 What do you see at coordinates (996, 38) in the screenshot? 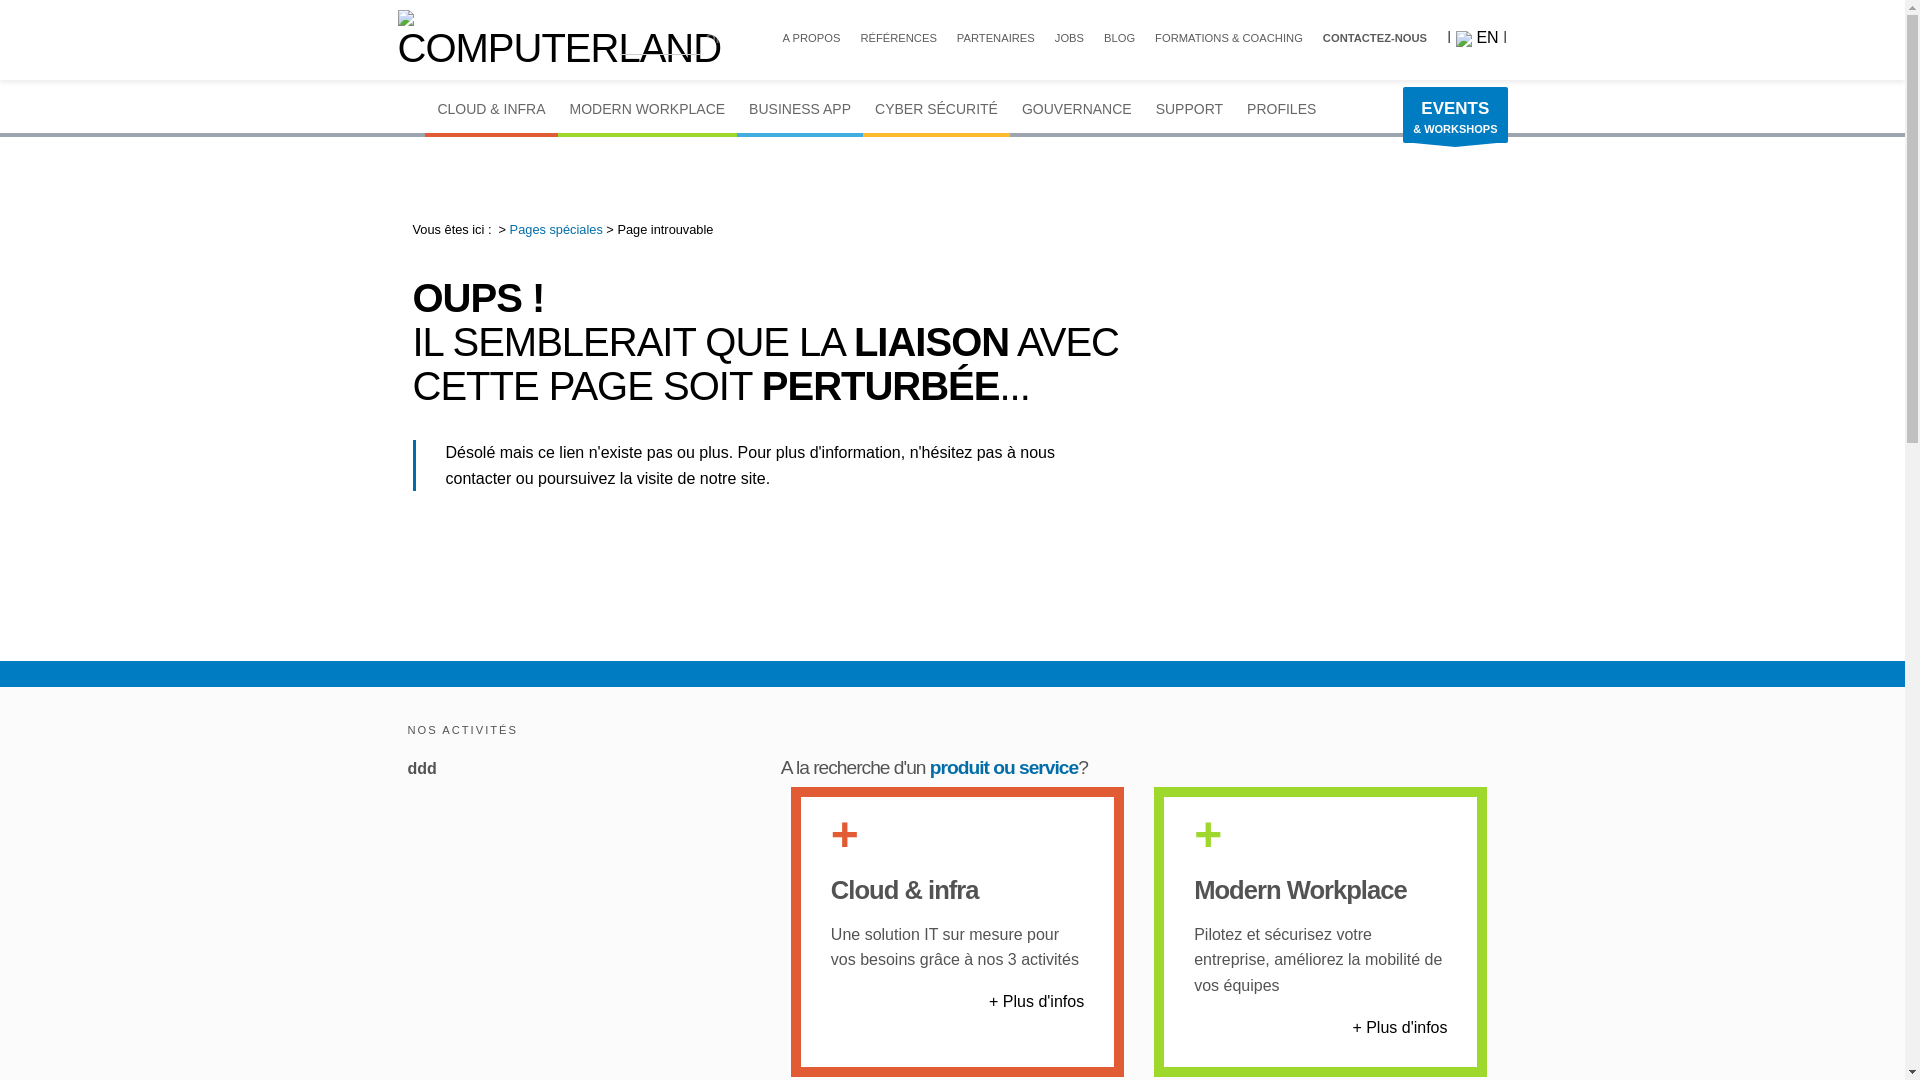
I see `PARTENAIRES` at bounding box center [996, 38].